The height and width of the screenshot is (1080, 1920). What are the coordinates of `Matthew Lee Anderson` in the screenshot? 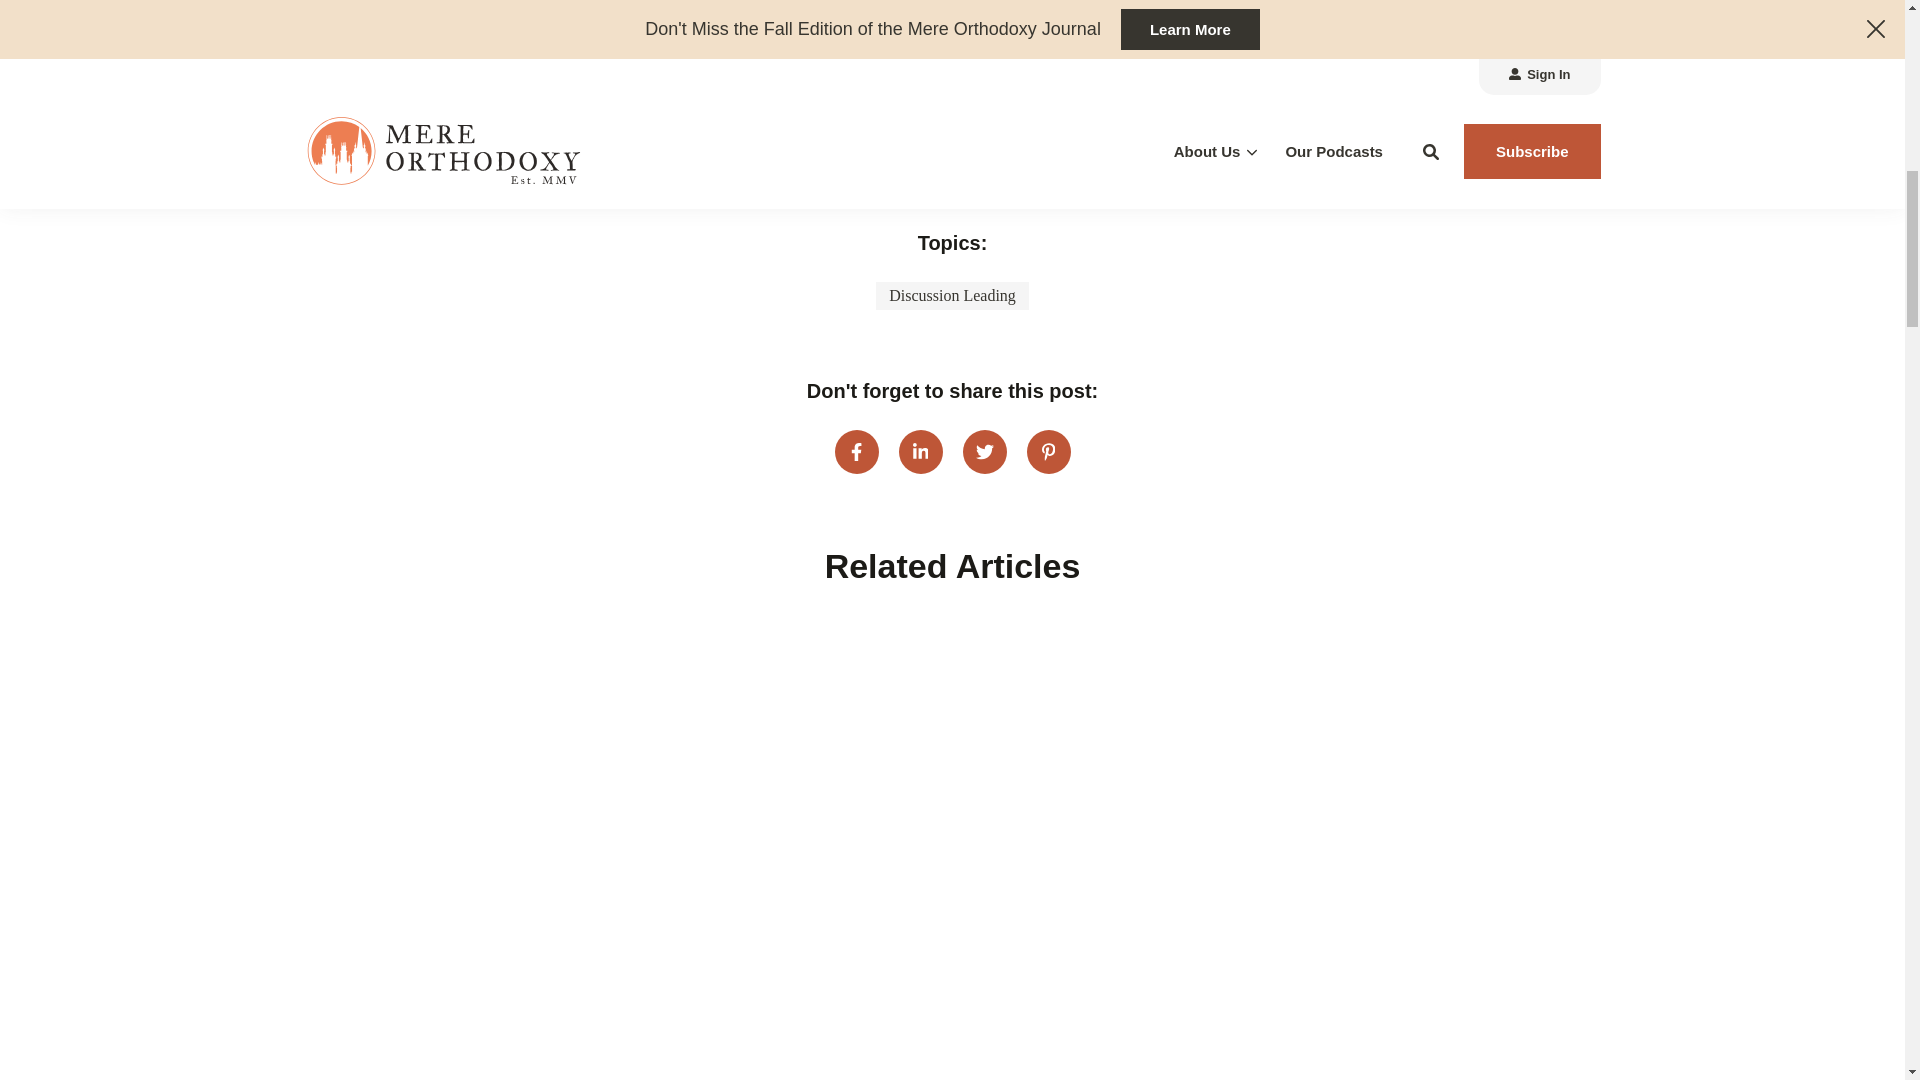 It's located at (657, 53).